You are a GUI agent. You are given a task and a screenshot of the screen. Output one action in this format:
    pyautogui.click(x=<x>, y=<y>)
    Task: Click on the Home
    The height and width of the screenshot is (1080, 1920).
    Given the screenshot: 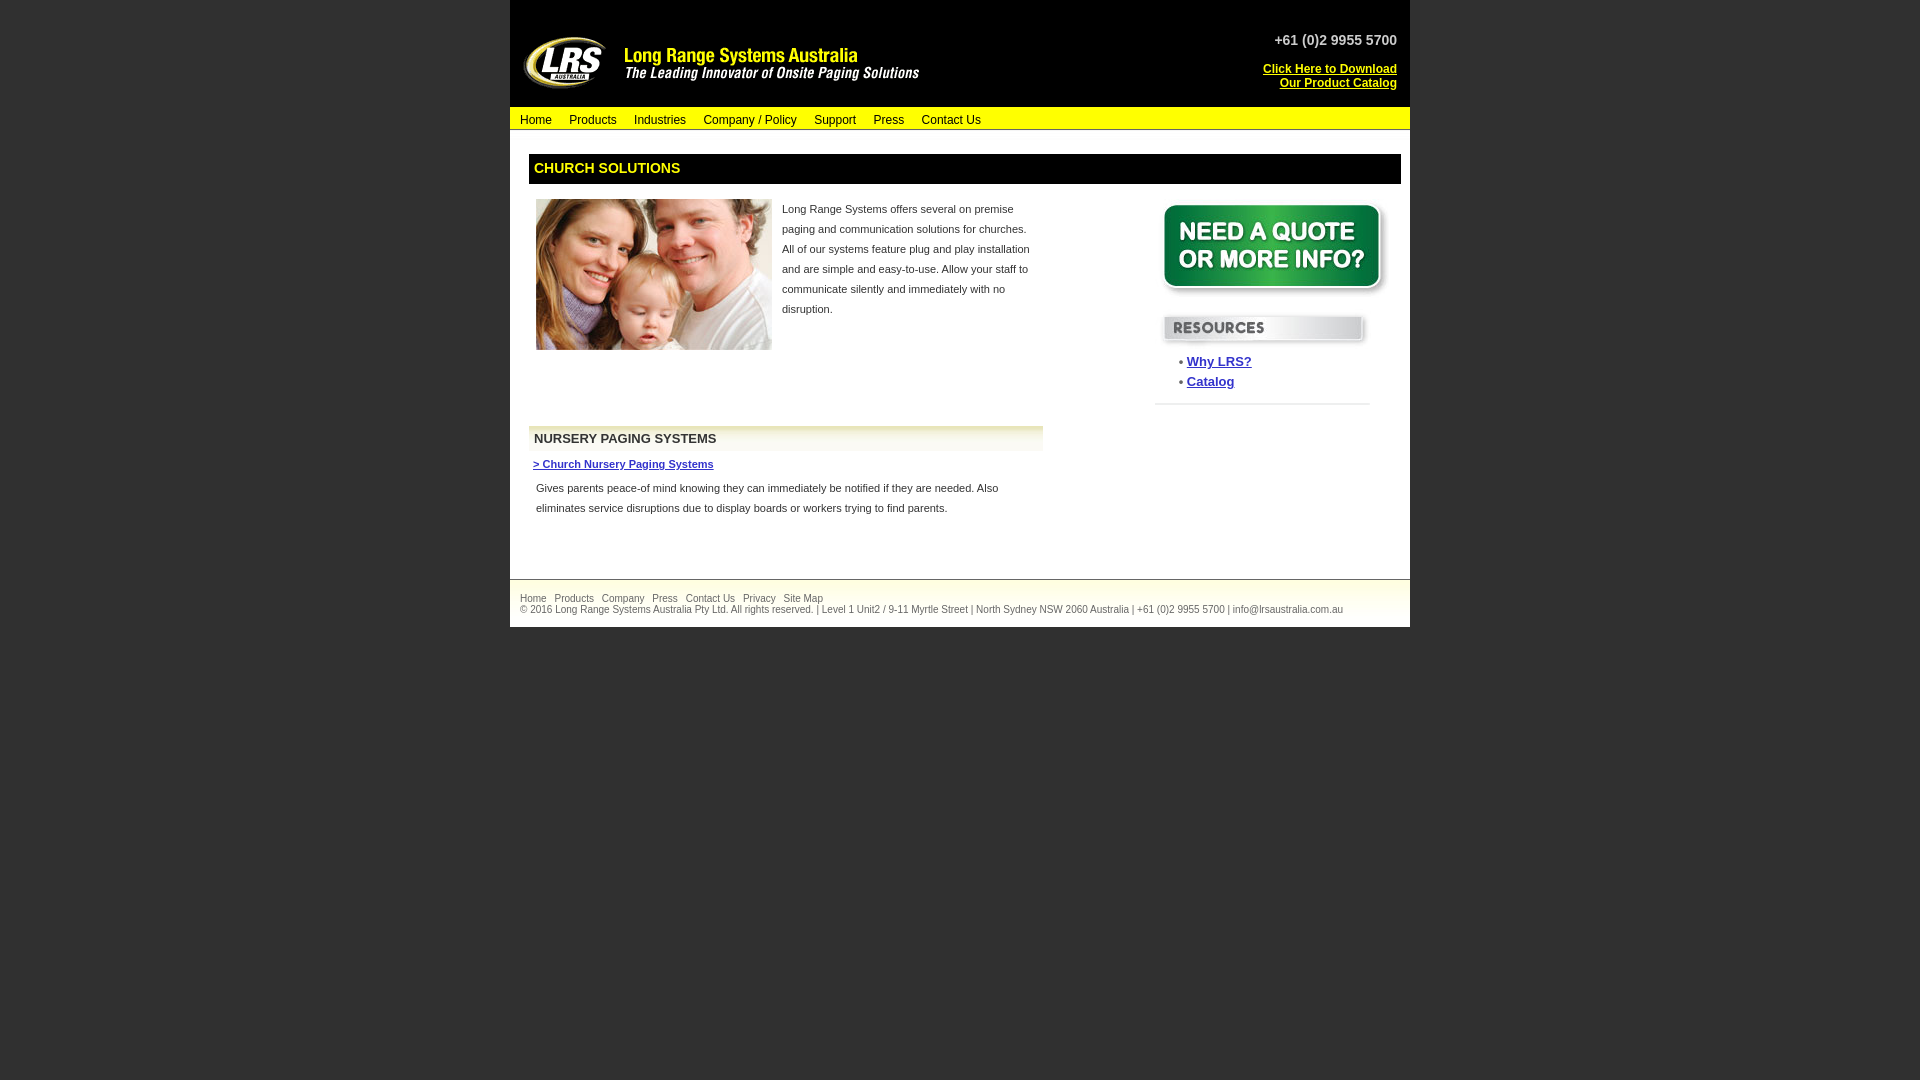 What is the action you would take?
    pyautogui.click(x=533, y=119)
    